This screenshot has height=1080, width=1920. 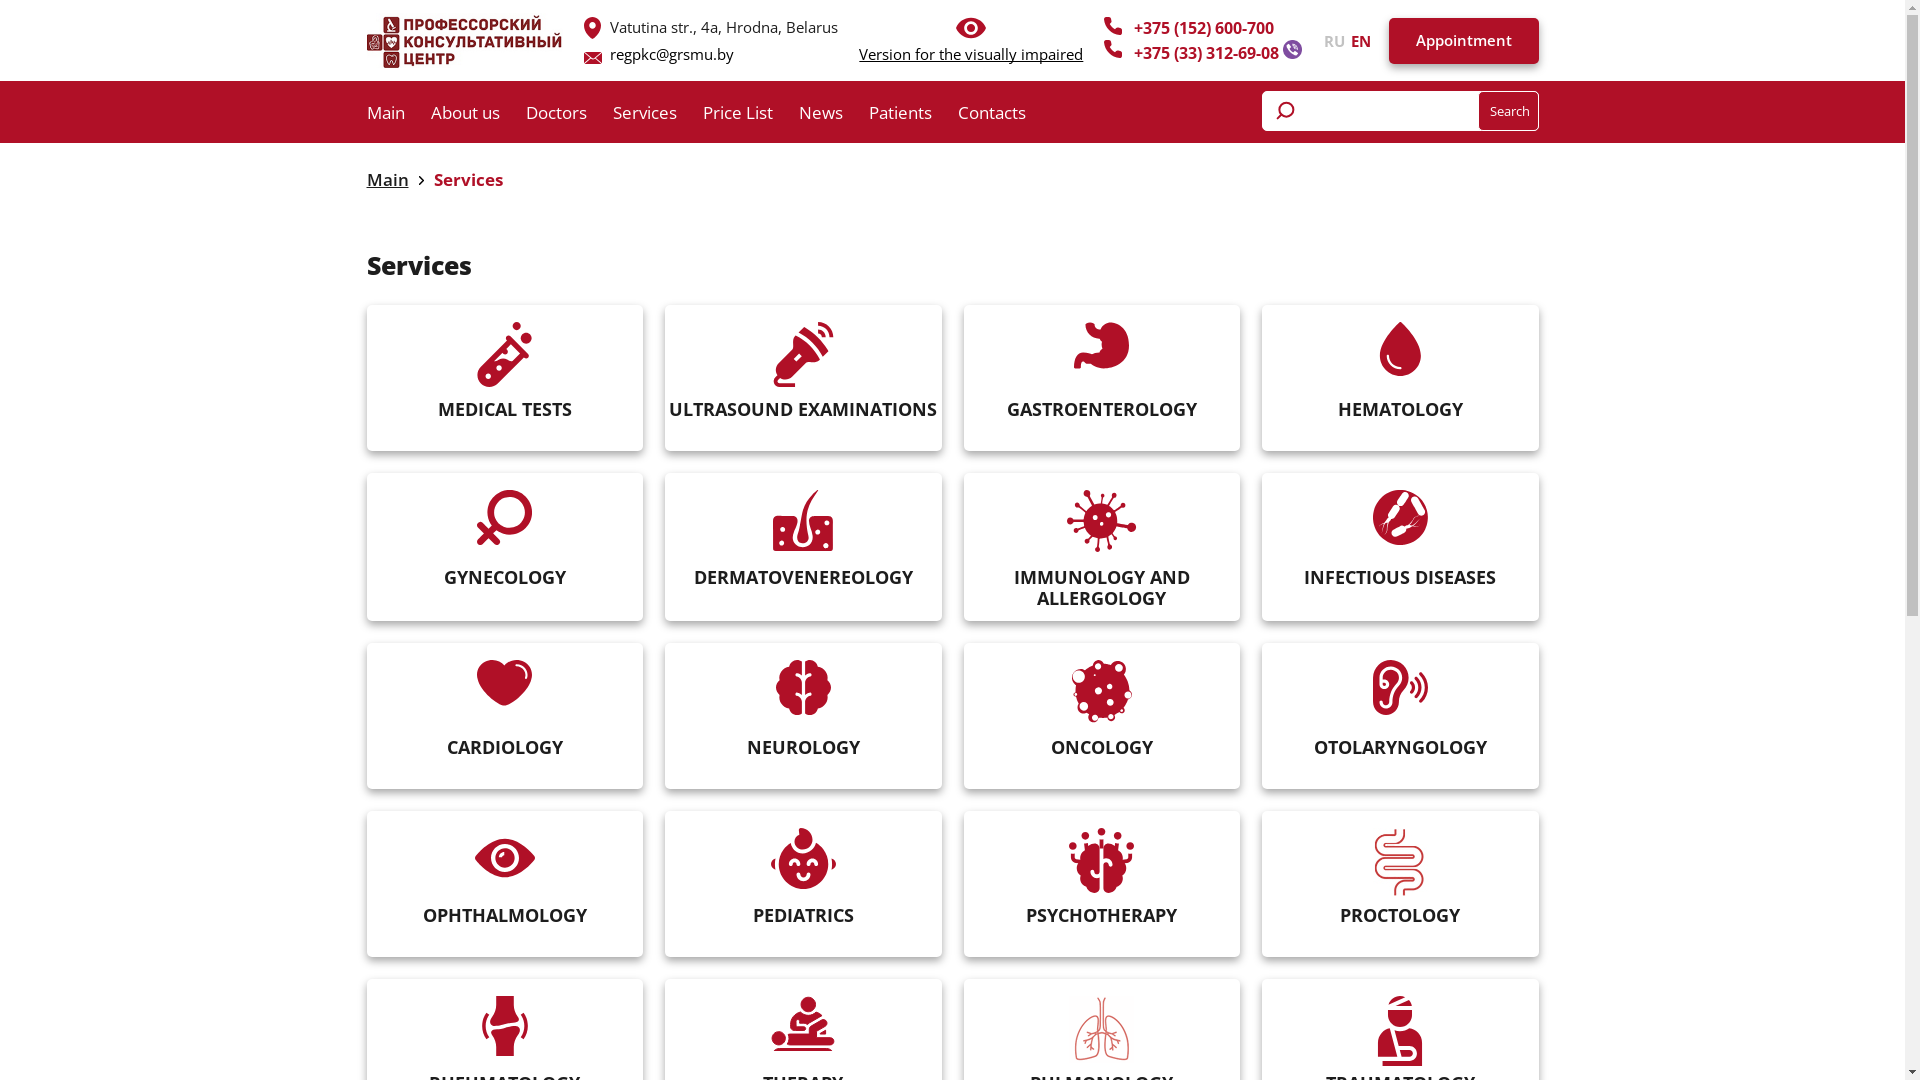 What do you see at coordinates (504, 354) in the screenshot?
I see `Medical tests` at bounding box center [504, 354].